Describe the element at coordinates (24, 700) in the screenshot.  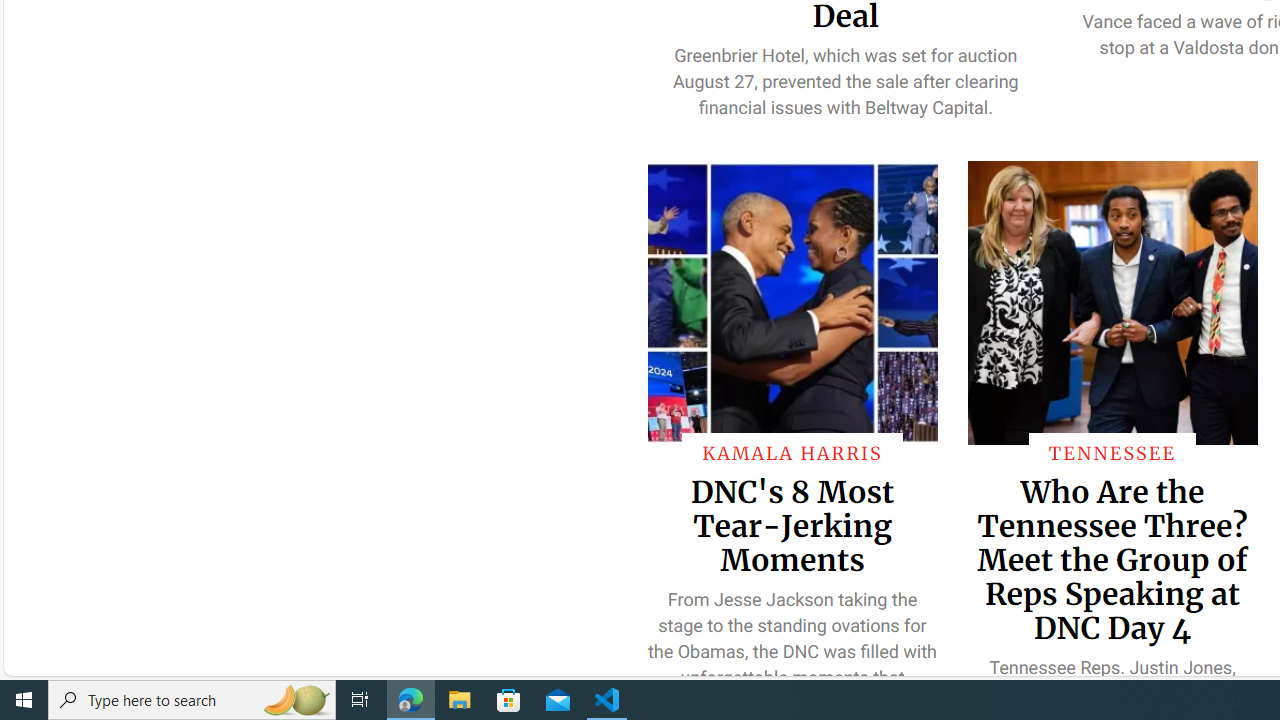
I see `Start` at that location.